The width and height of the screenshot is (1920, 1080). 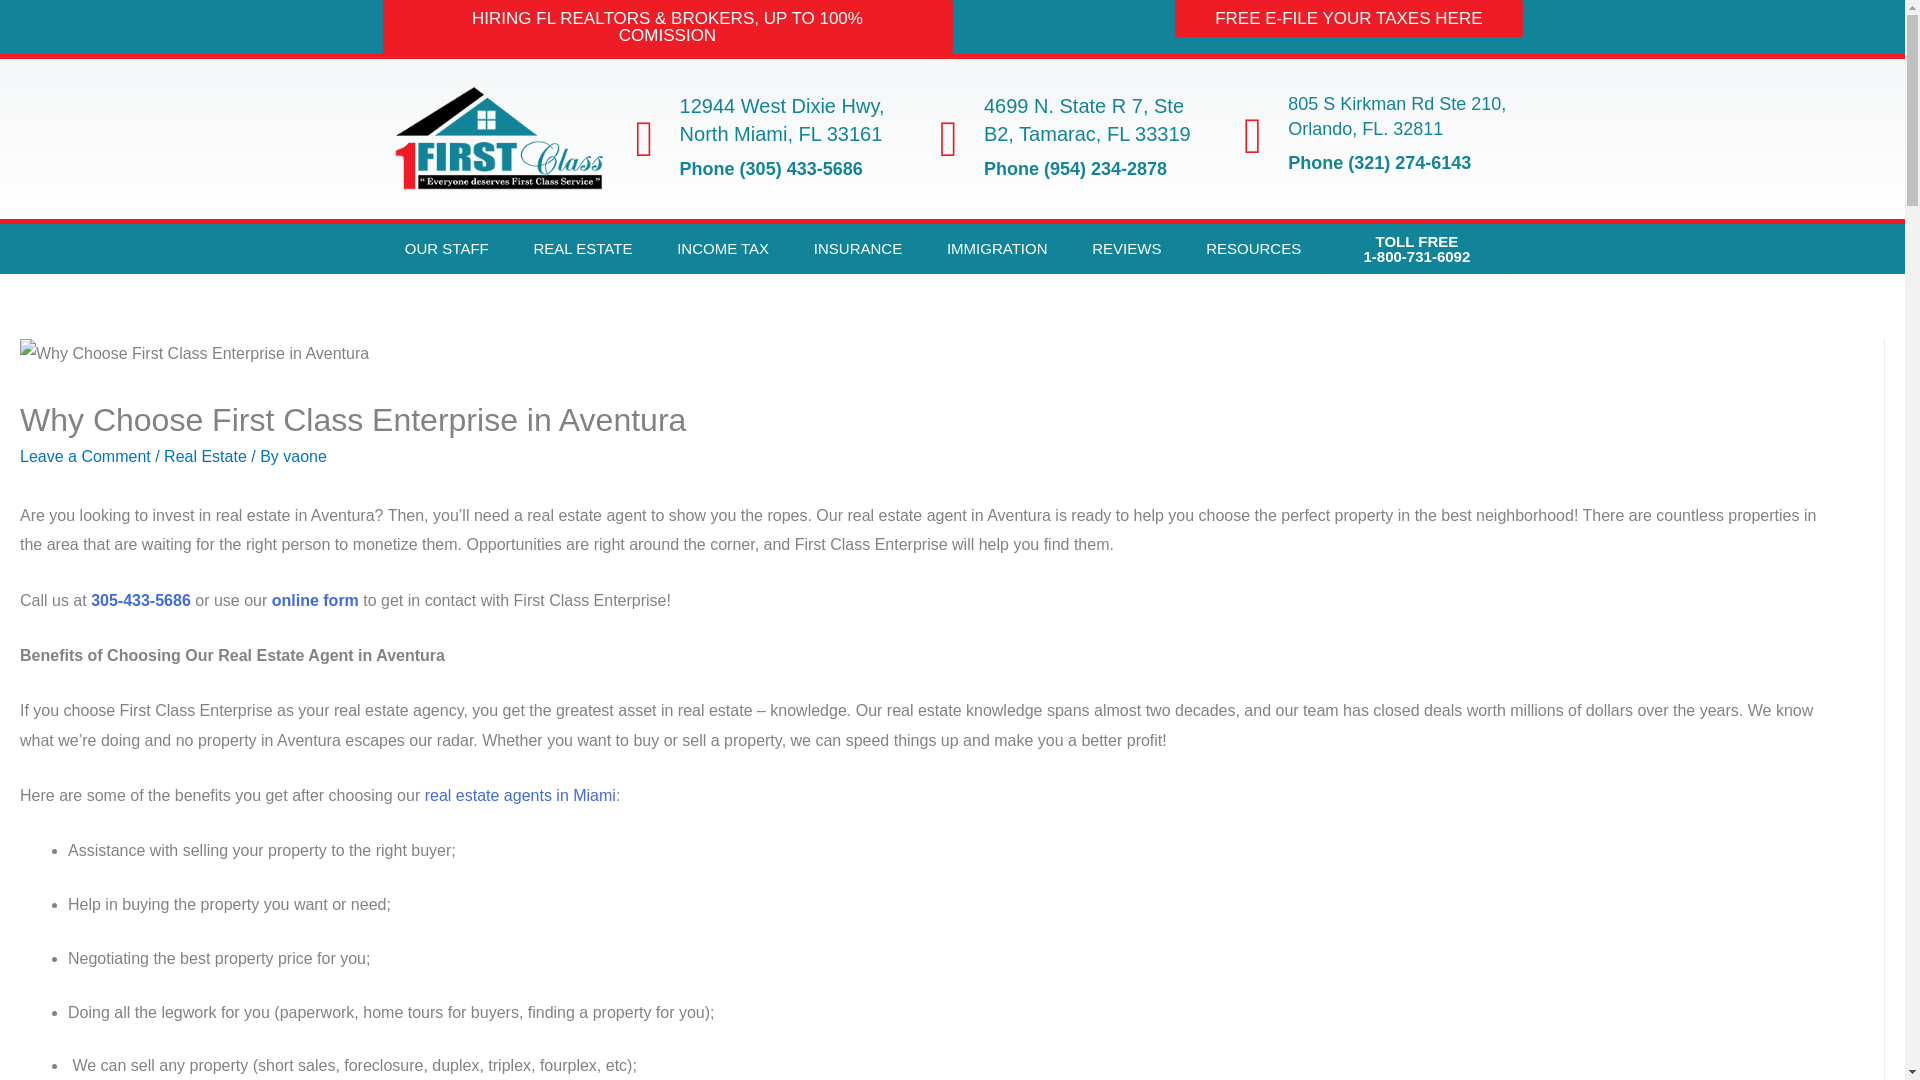 What do you see at coordinates (1396, 116) in the screenshot?
I see `805 S Kirkman Rd Ste 210, Orlando, FL. 32811` at bounding box center [1396, 116].